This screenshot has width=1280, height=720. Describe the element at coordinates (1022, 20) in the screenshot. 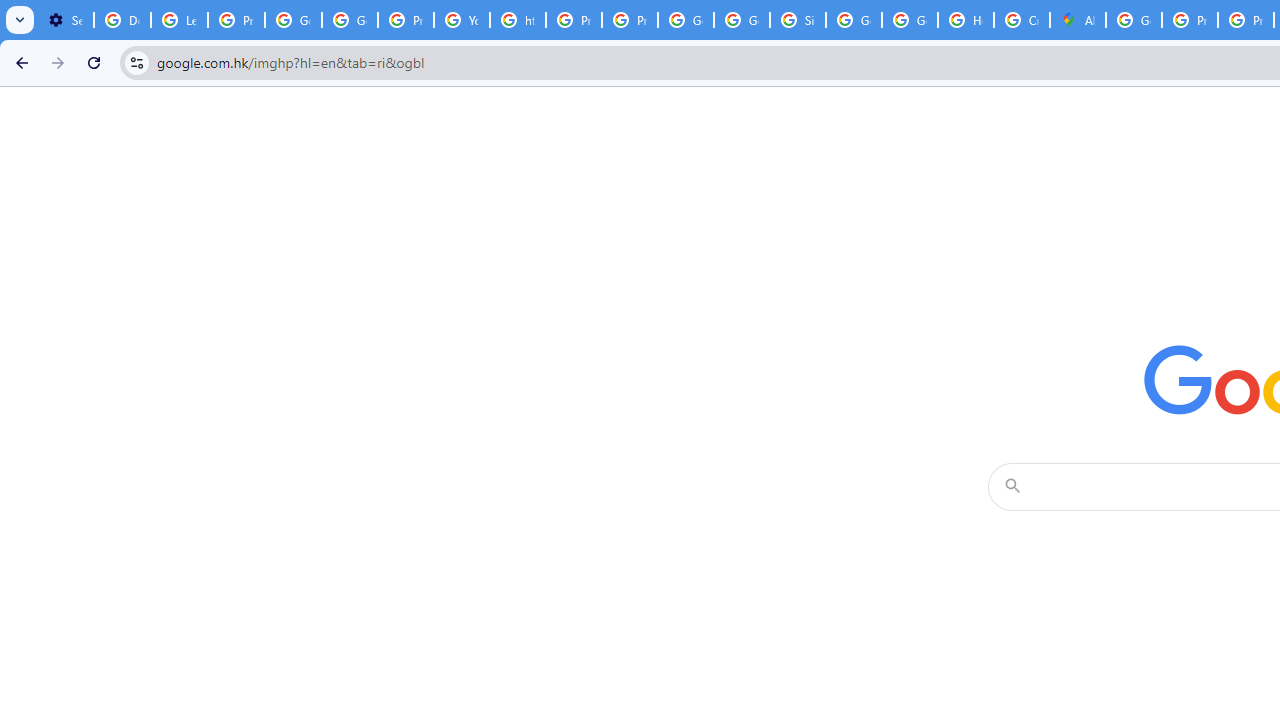

I see `Create your Google Account` at that location.